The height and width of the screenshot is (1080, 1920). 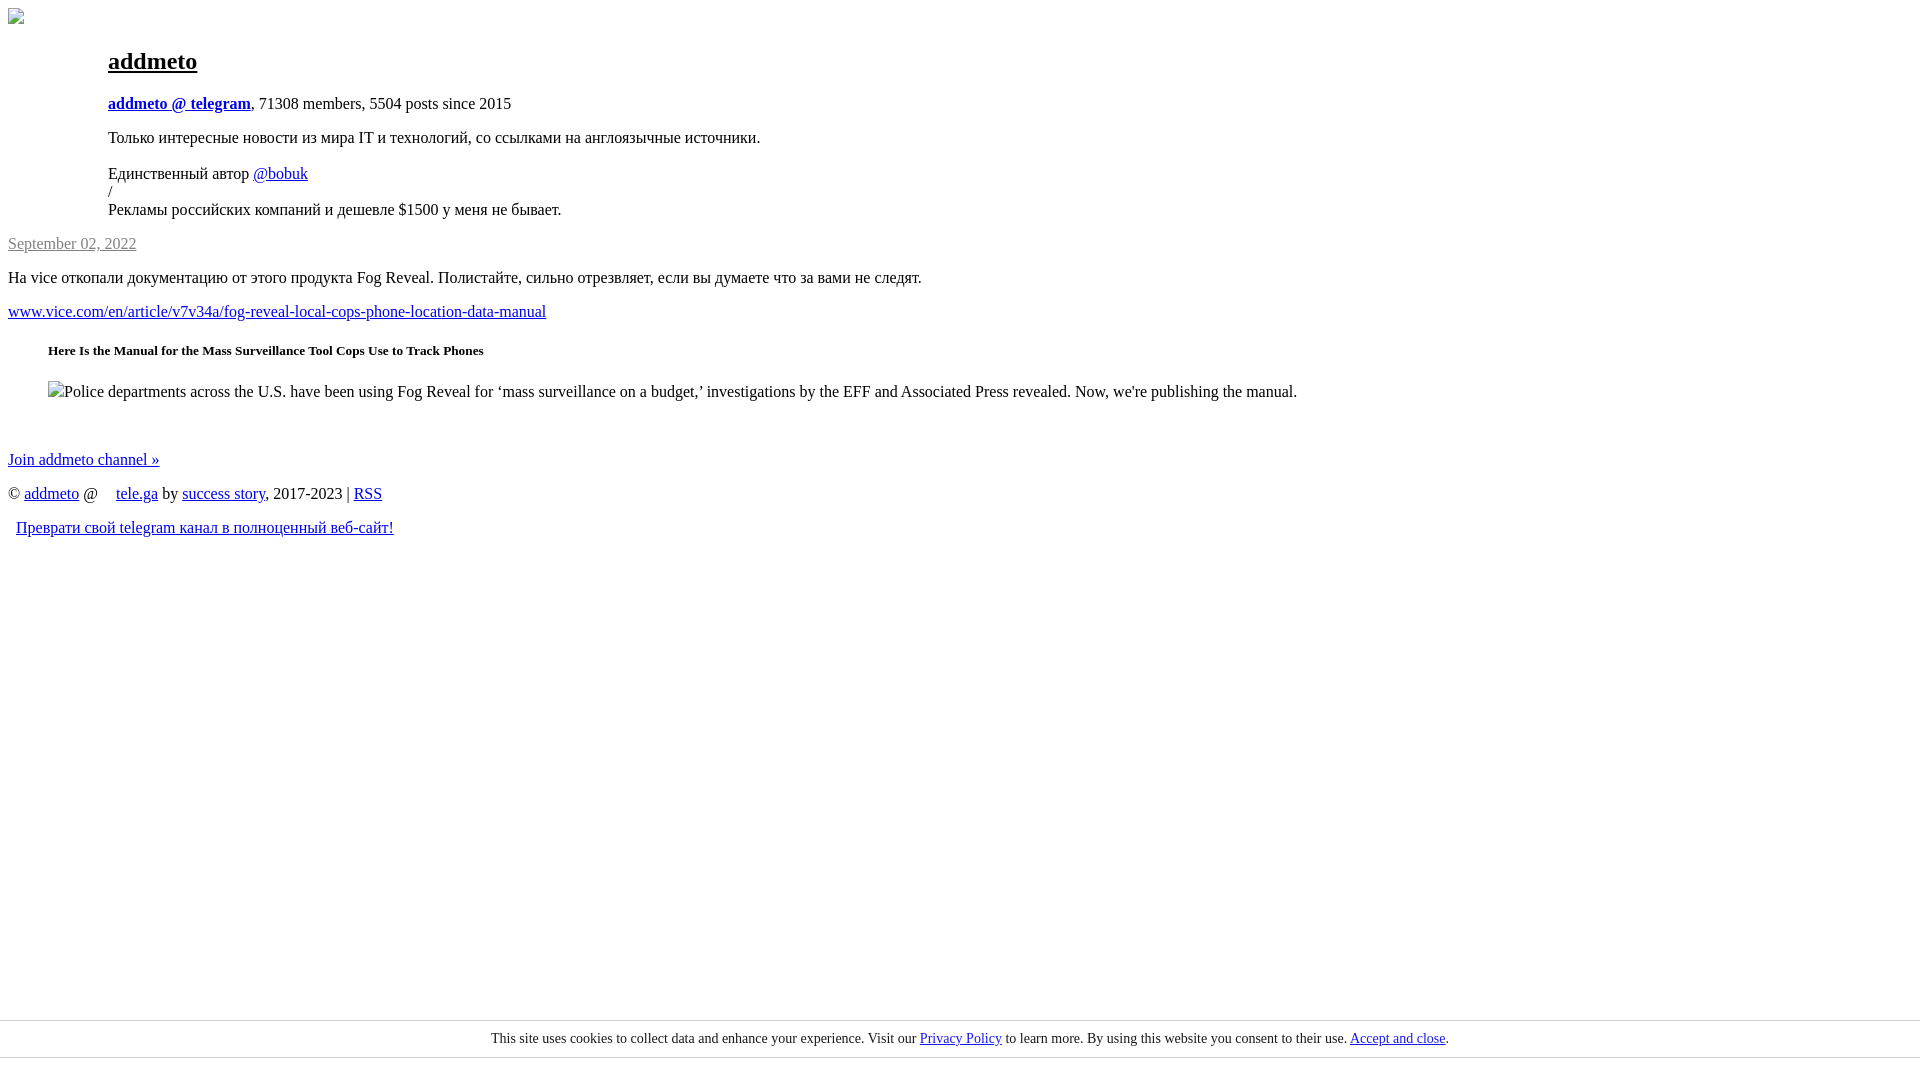 What do you see at coordinates (152, 61) in the screenshot?
I see `addmeto` at bounding box center [152, 61].